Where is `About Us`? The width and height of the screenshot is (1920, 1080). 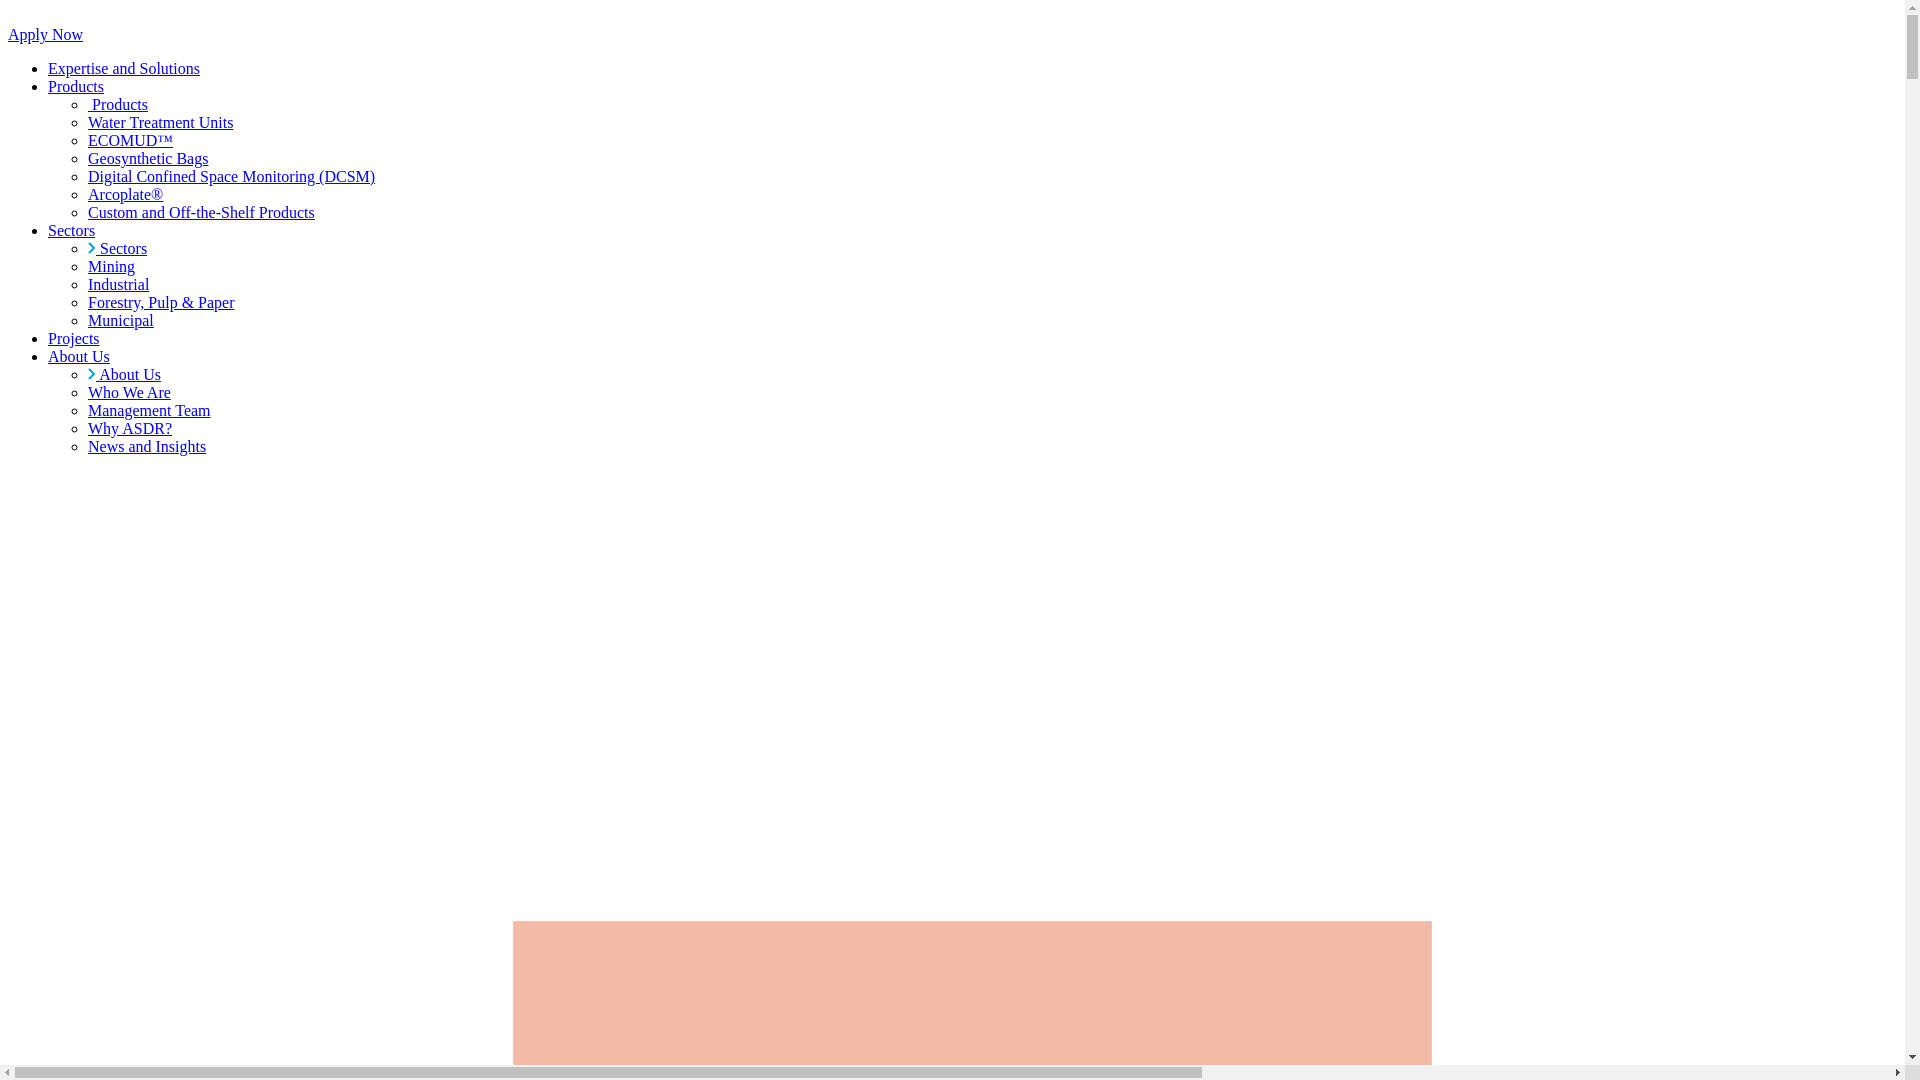 About Us is located at coordinates (79, 356).